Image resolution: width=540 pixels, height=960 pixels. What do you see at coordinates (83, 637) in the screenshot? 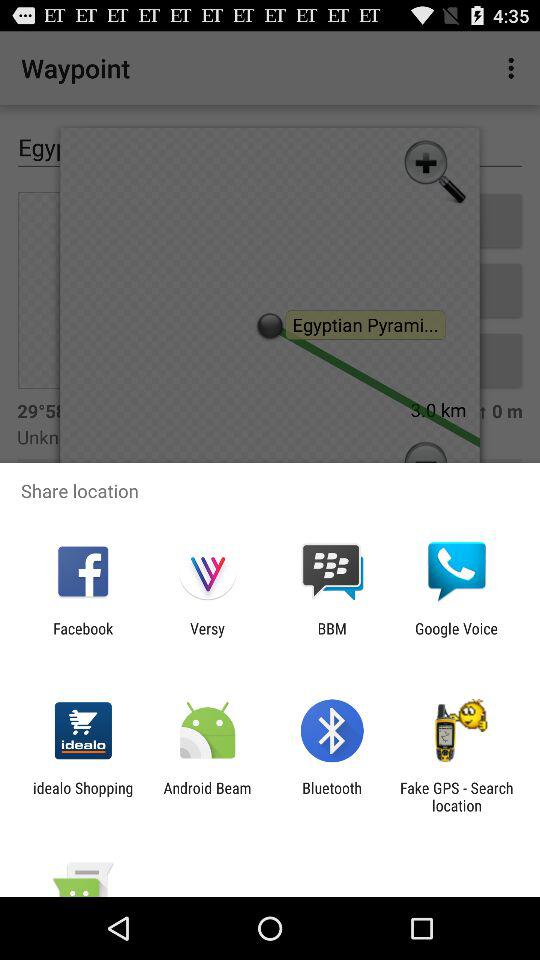
I see `press the facebook` at bounding box center [83, 637].